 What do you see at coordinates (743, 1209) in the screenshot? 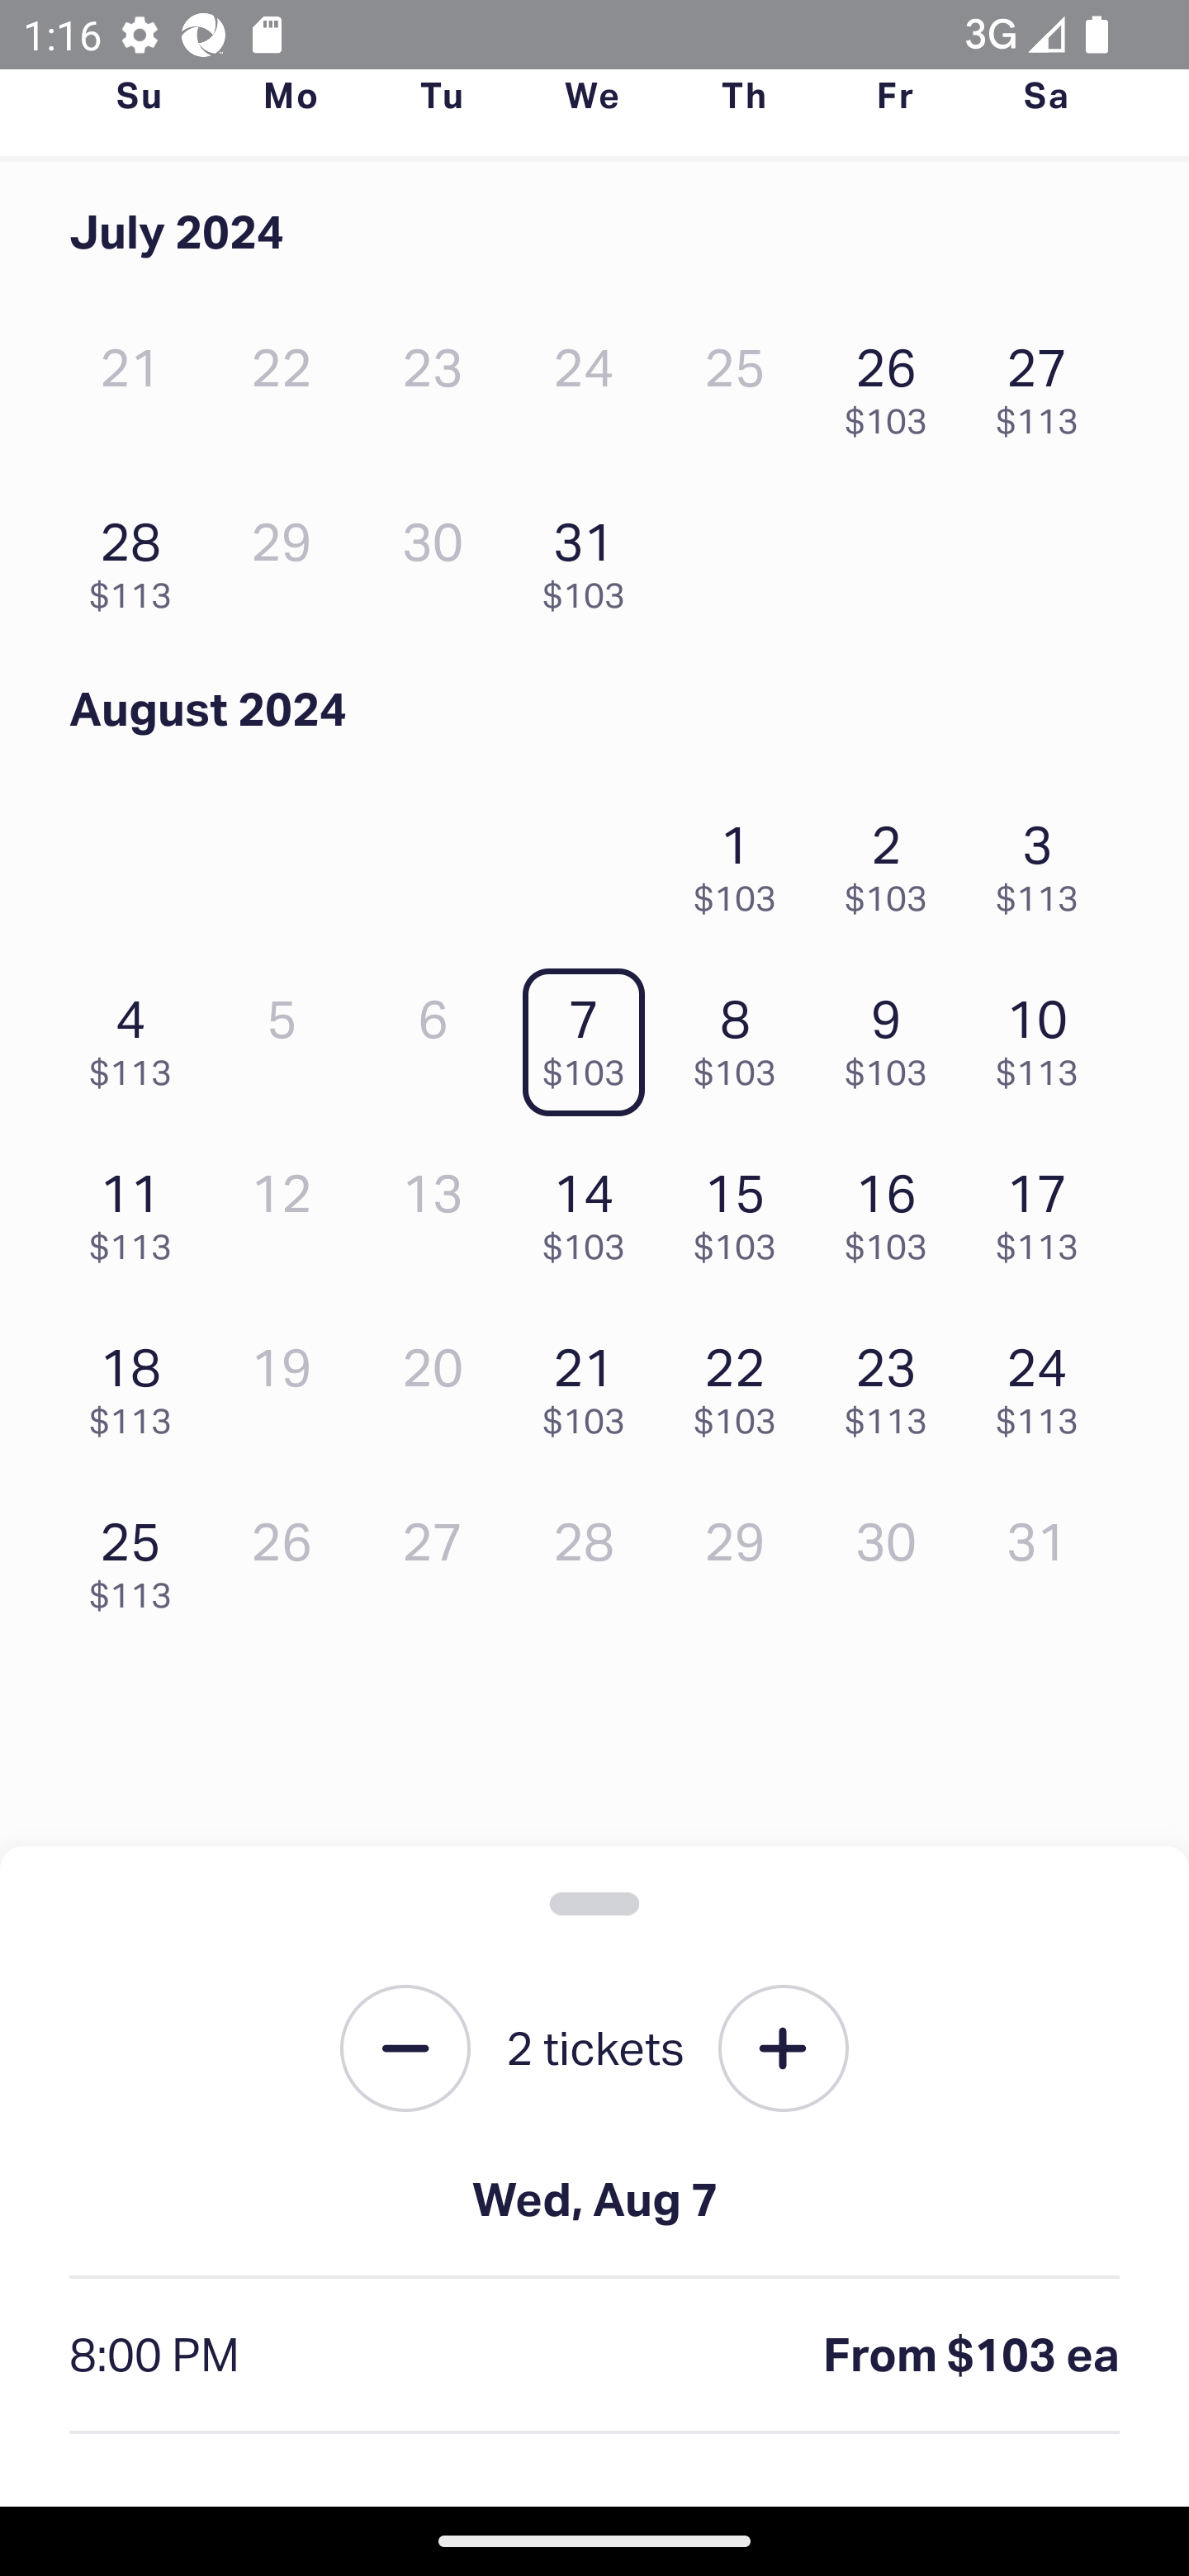
I see `15 $103` at bounding box center [743, 1209].